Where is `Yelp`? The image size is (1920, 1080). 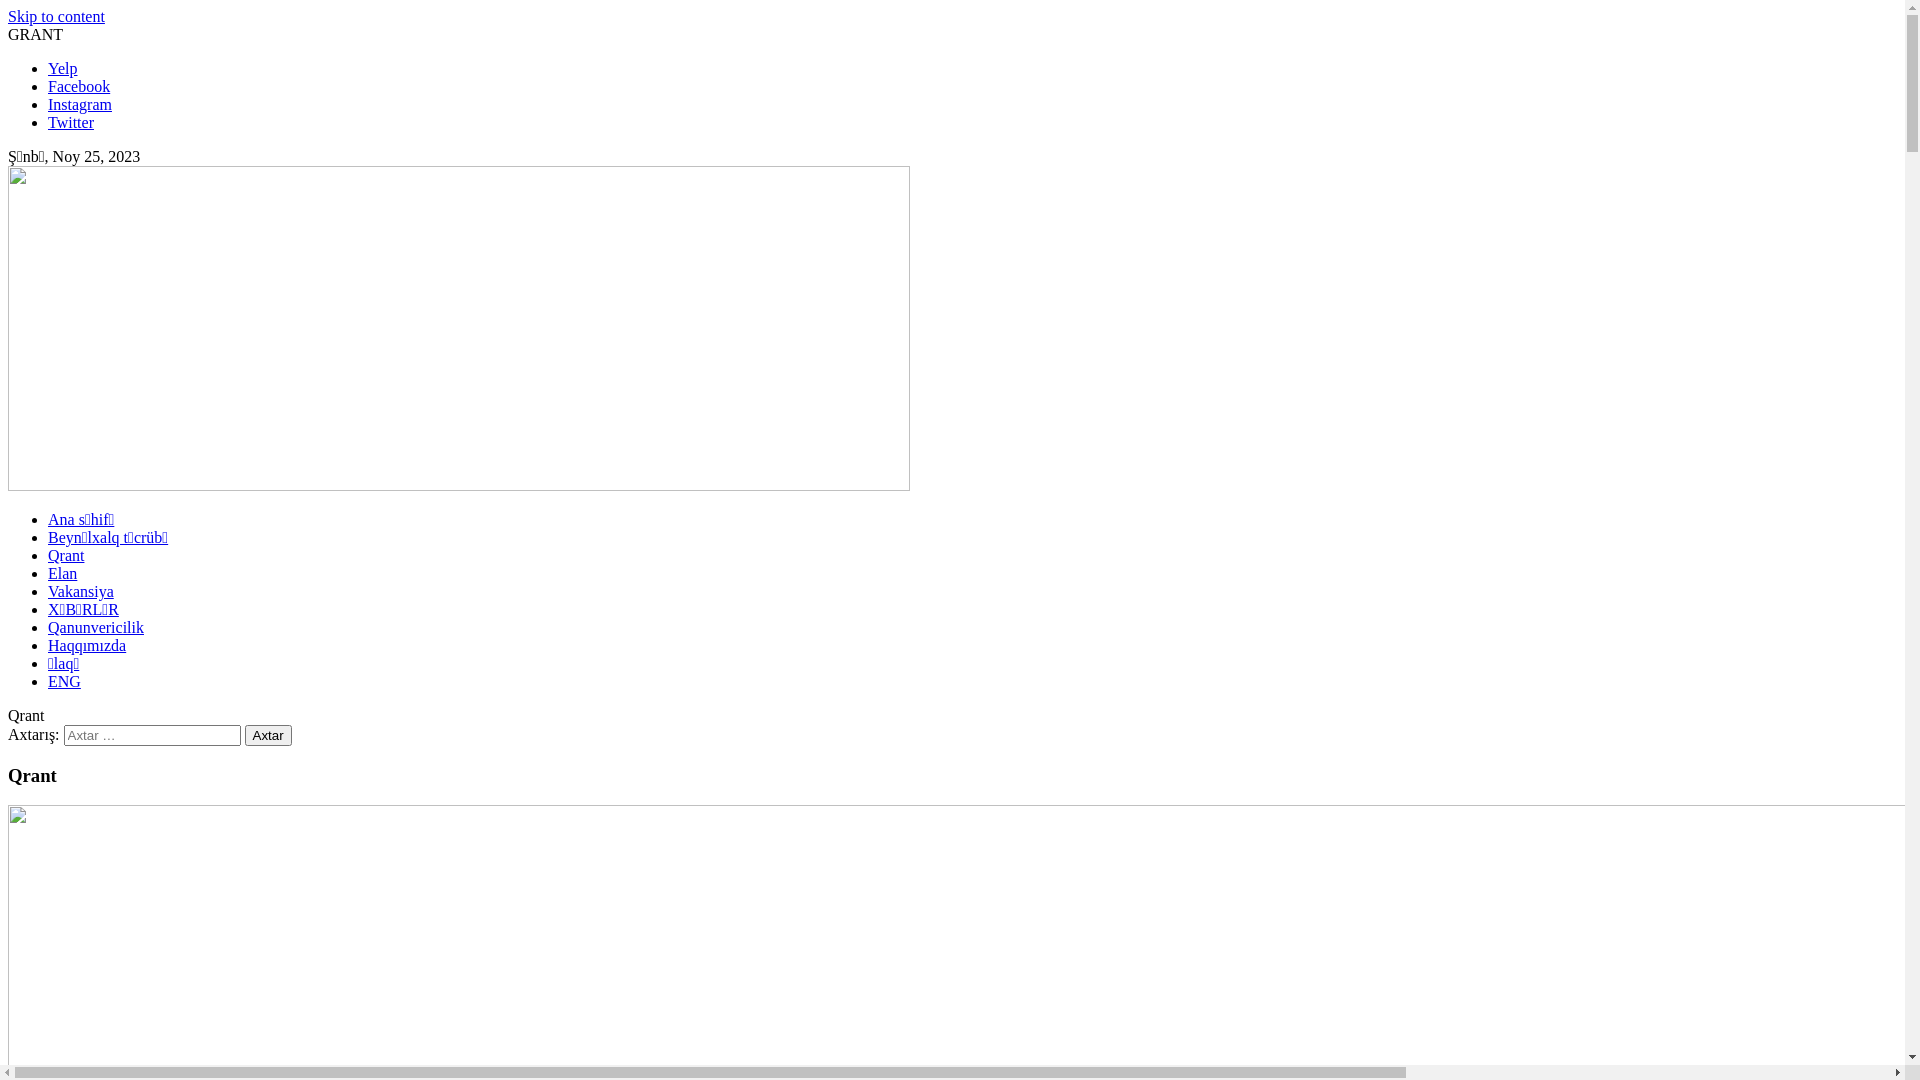 Yelp is located at coordinates (63, 68).